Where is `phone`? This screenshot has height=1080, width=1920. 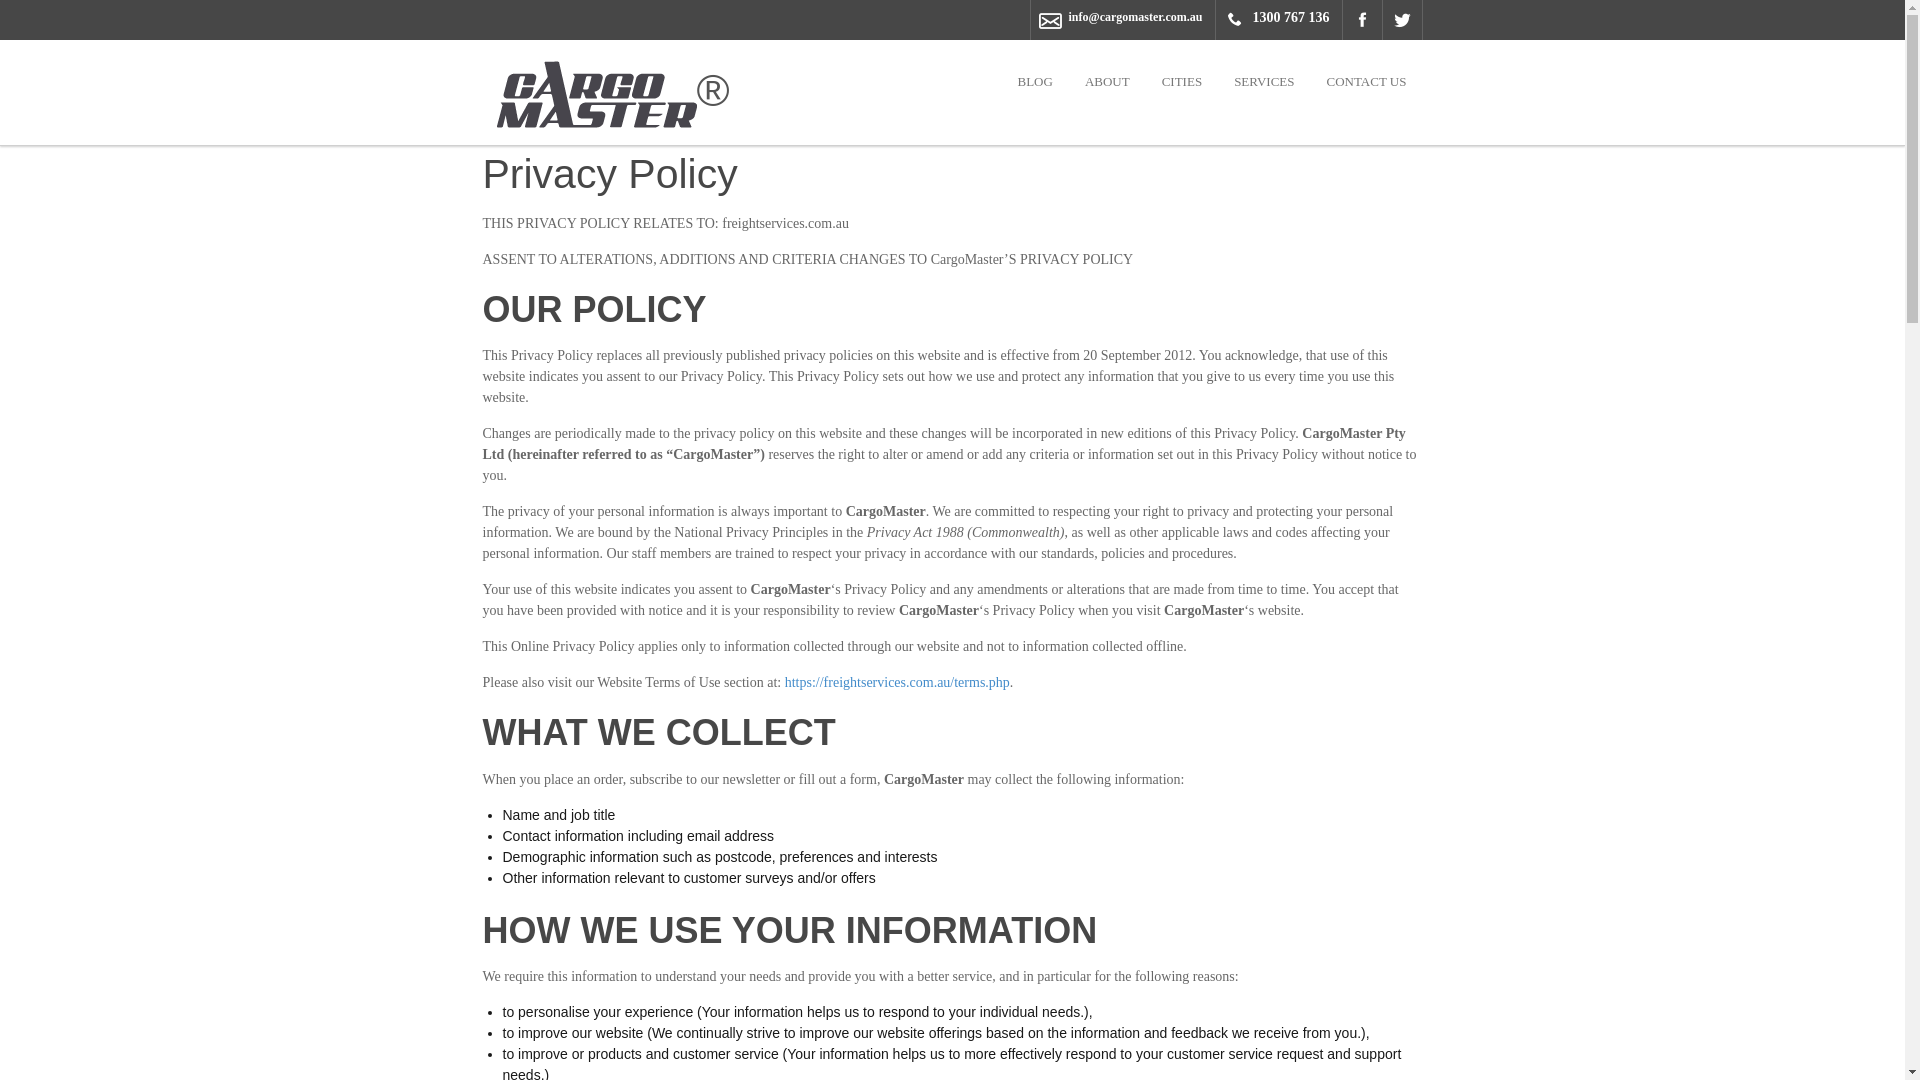
phone is located at coordinates (1235, 20).